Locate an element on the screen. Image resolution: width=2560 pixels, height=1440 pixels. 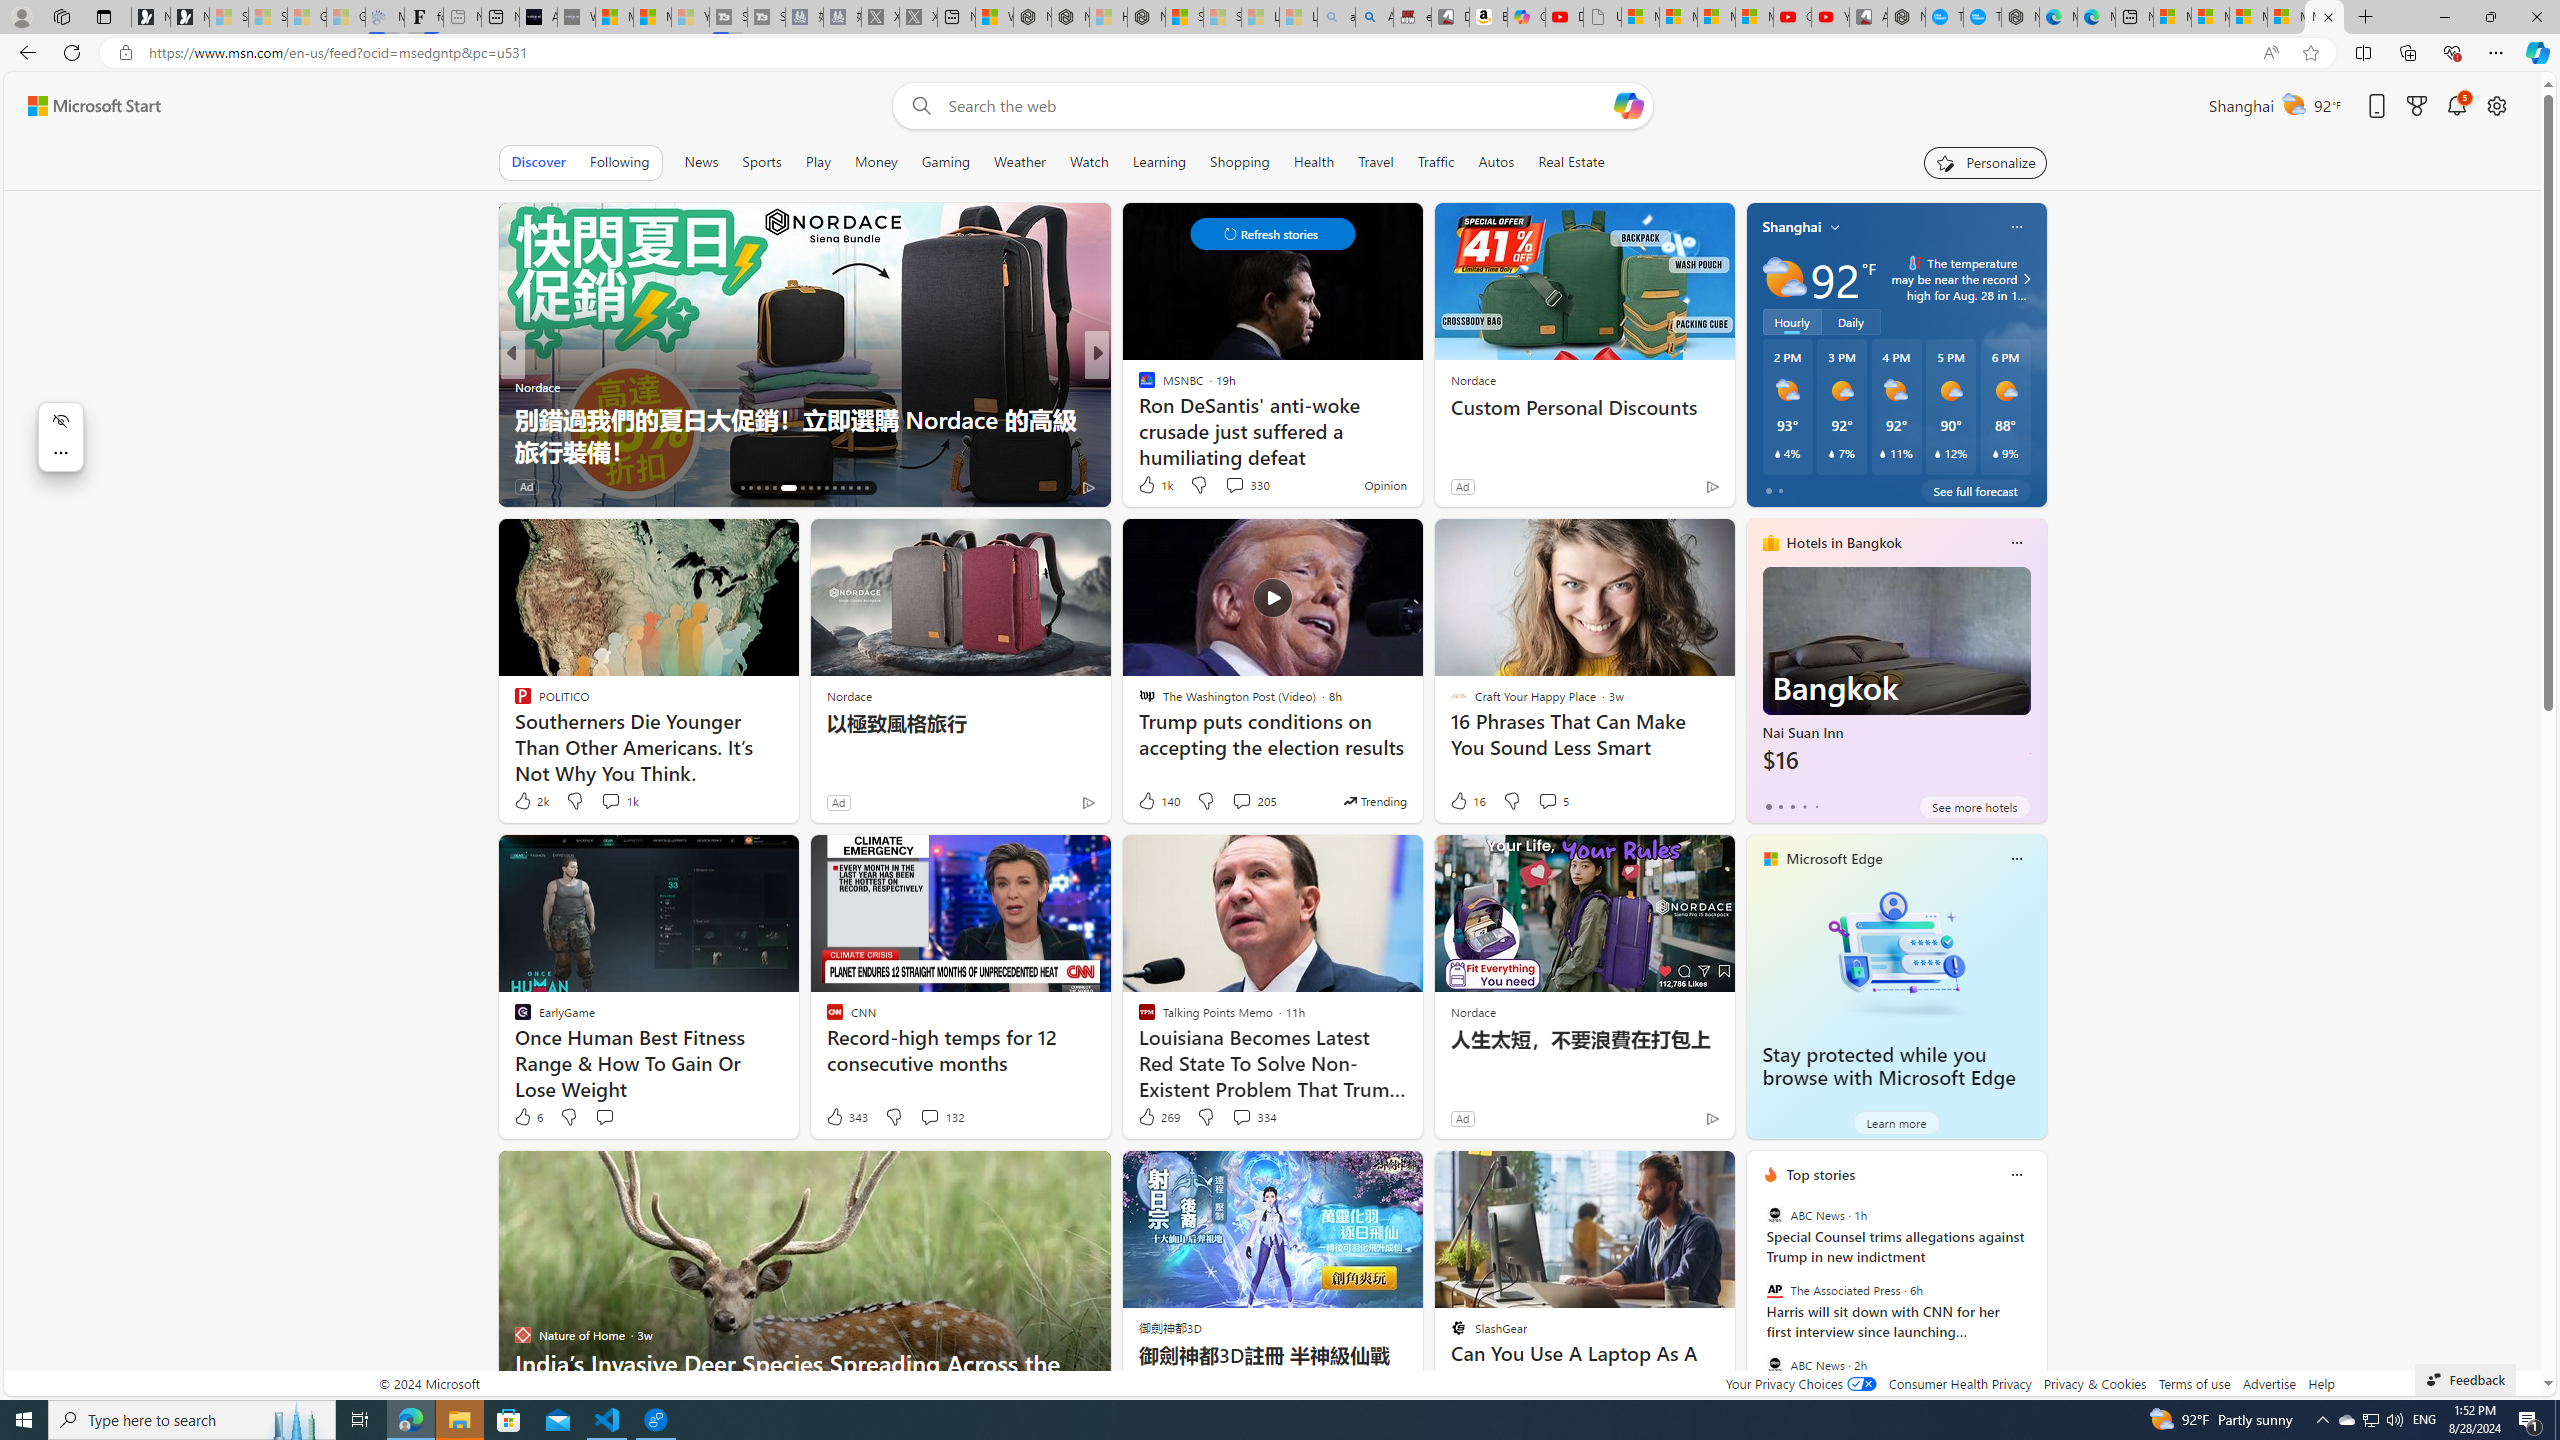
View comments 1k Comment is located at coordinates (619, 801).